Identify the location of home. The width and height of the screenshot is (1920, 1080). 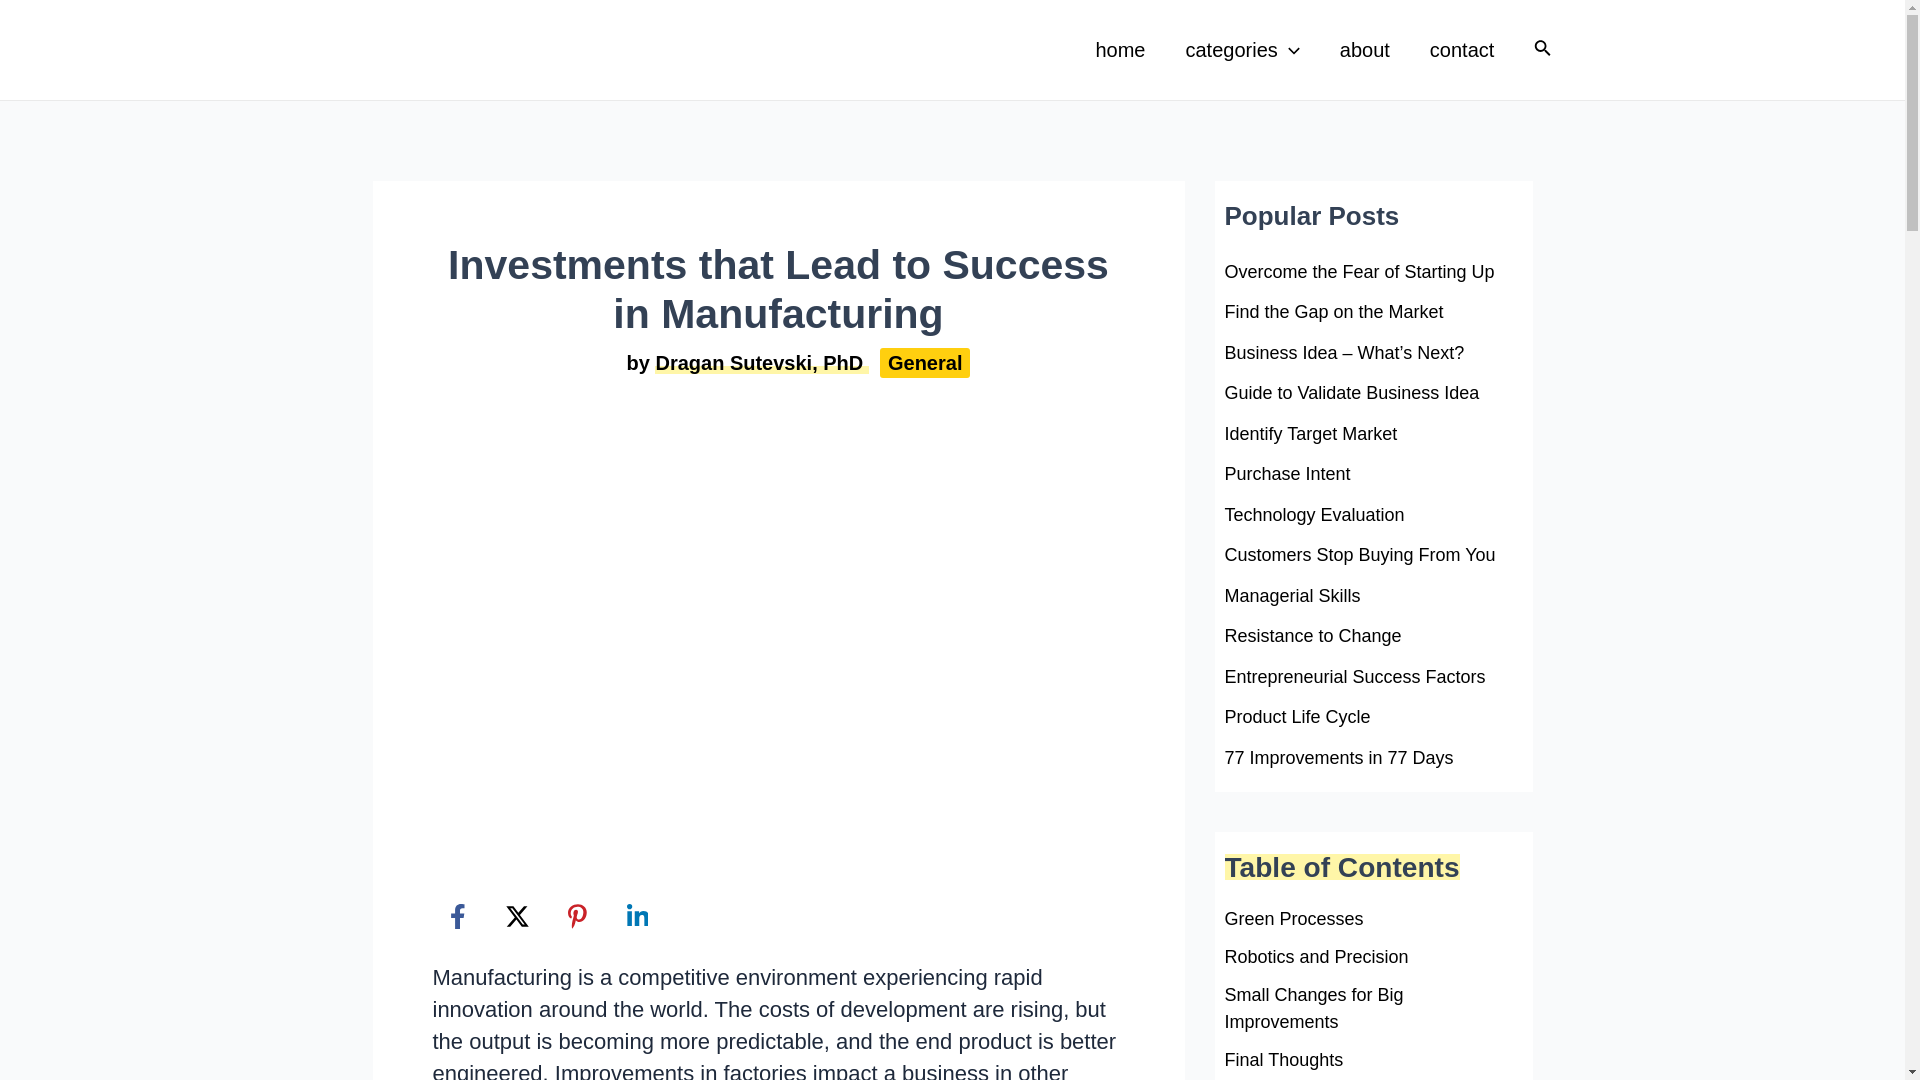
(1120, 49).